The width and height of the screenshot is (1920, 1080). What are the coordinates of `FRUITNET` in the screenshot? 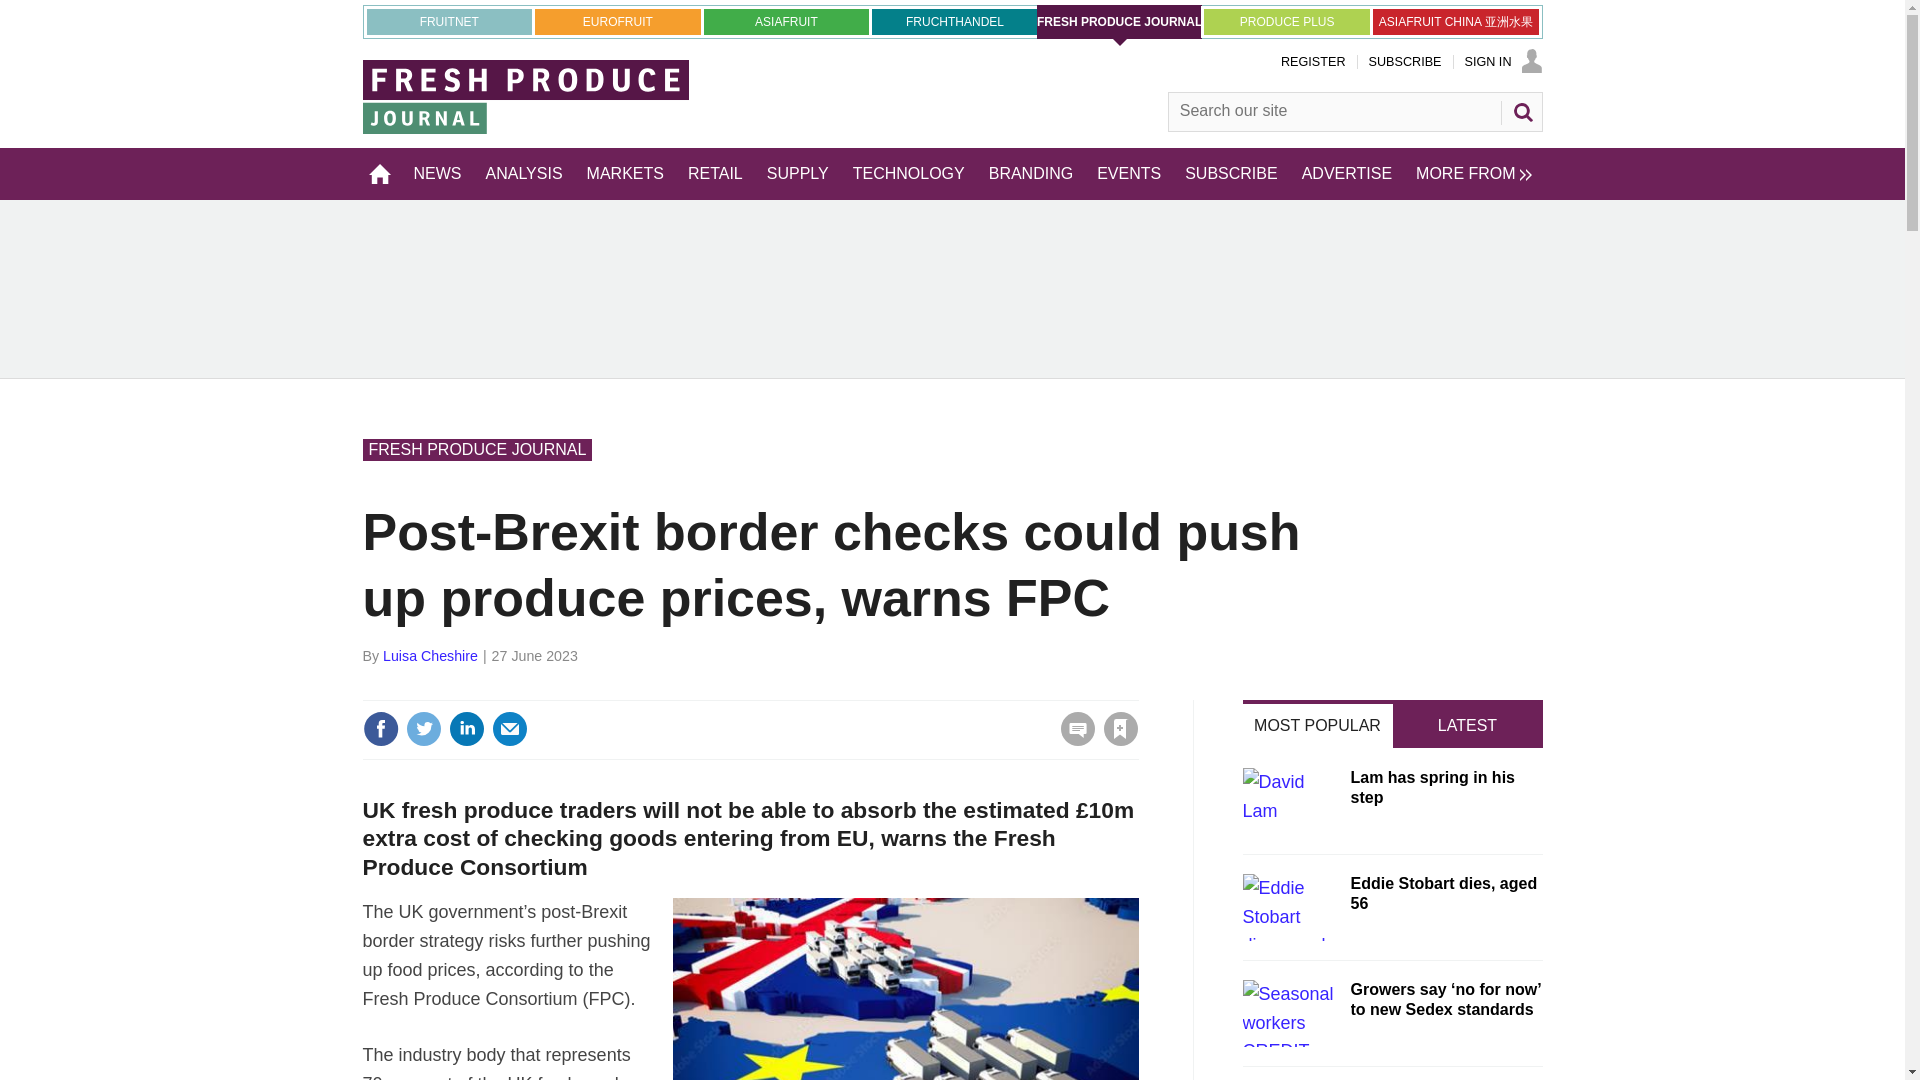 It's located at (448, 21).